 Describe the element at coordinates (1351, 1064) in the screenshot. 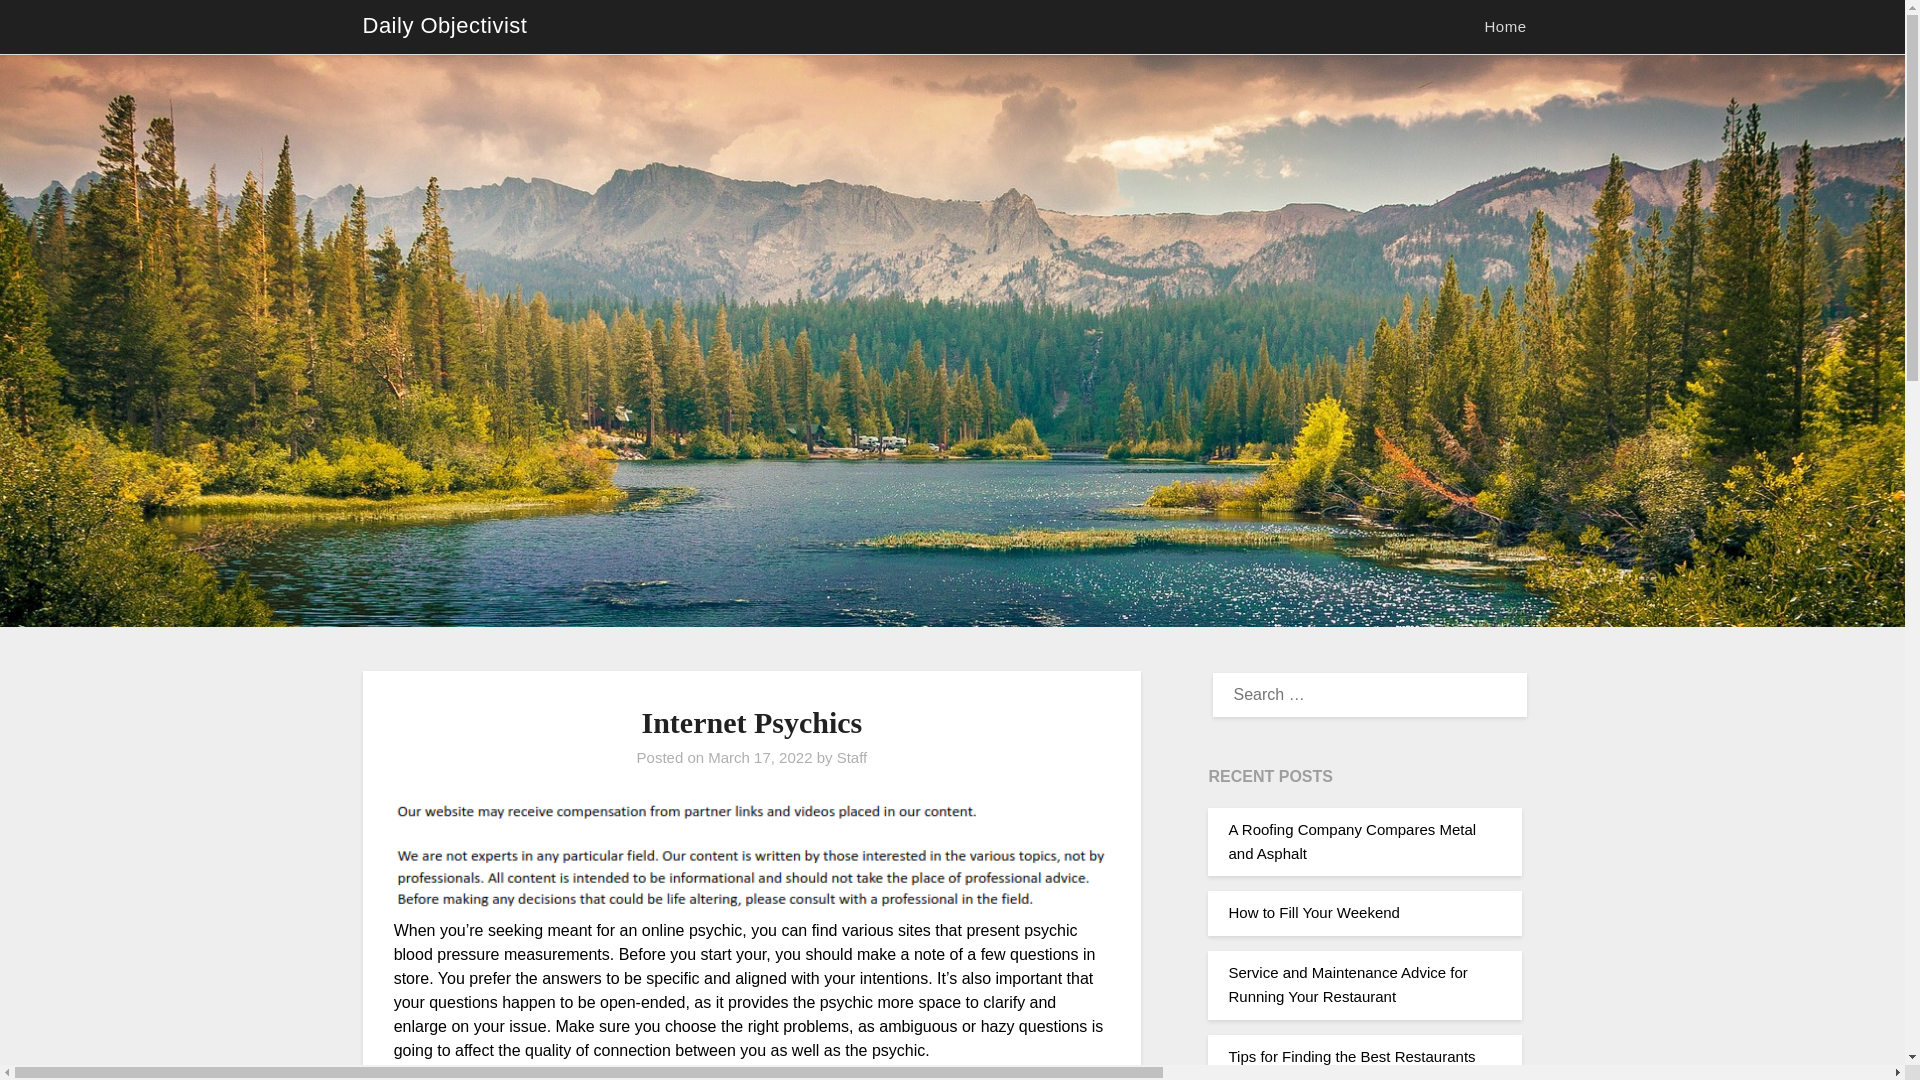

I see `Tips for Finding the Best Restaurants Near You` at that location.